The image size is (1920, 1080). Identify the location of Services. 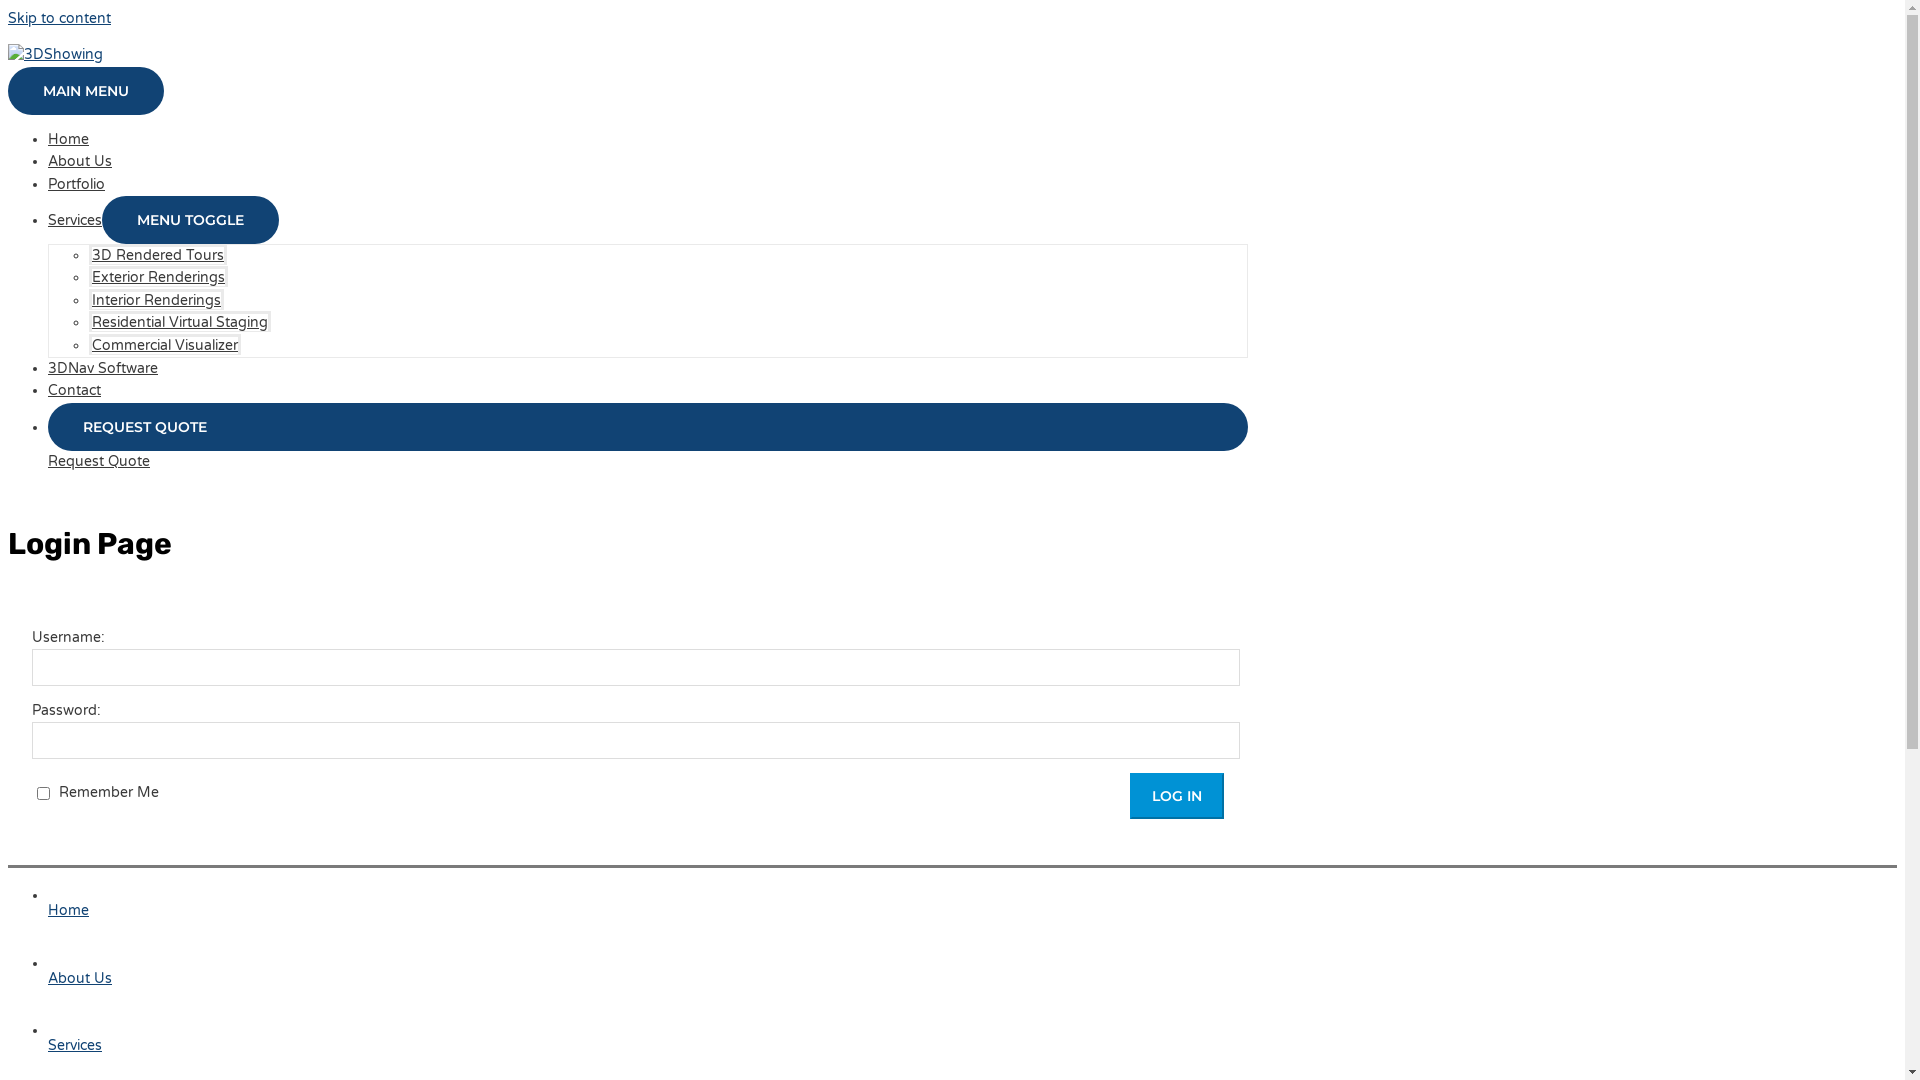
(648, 1036).